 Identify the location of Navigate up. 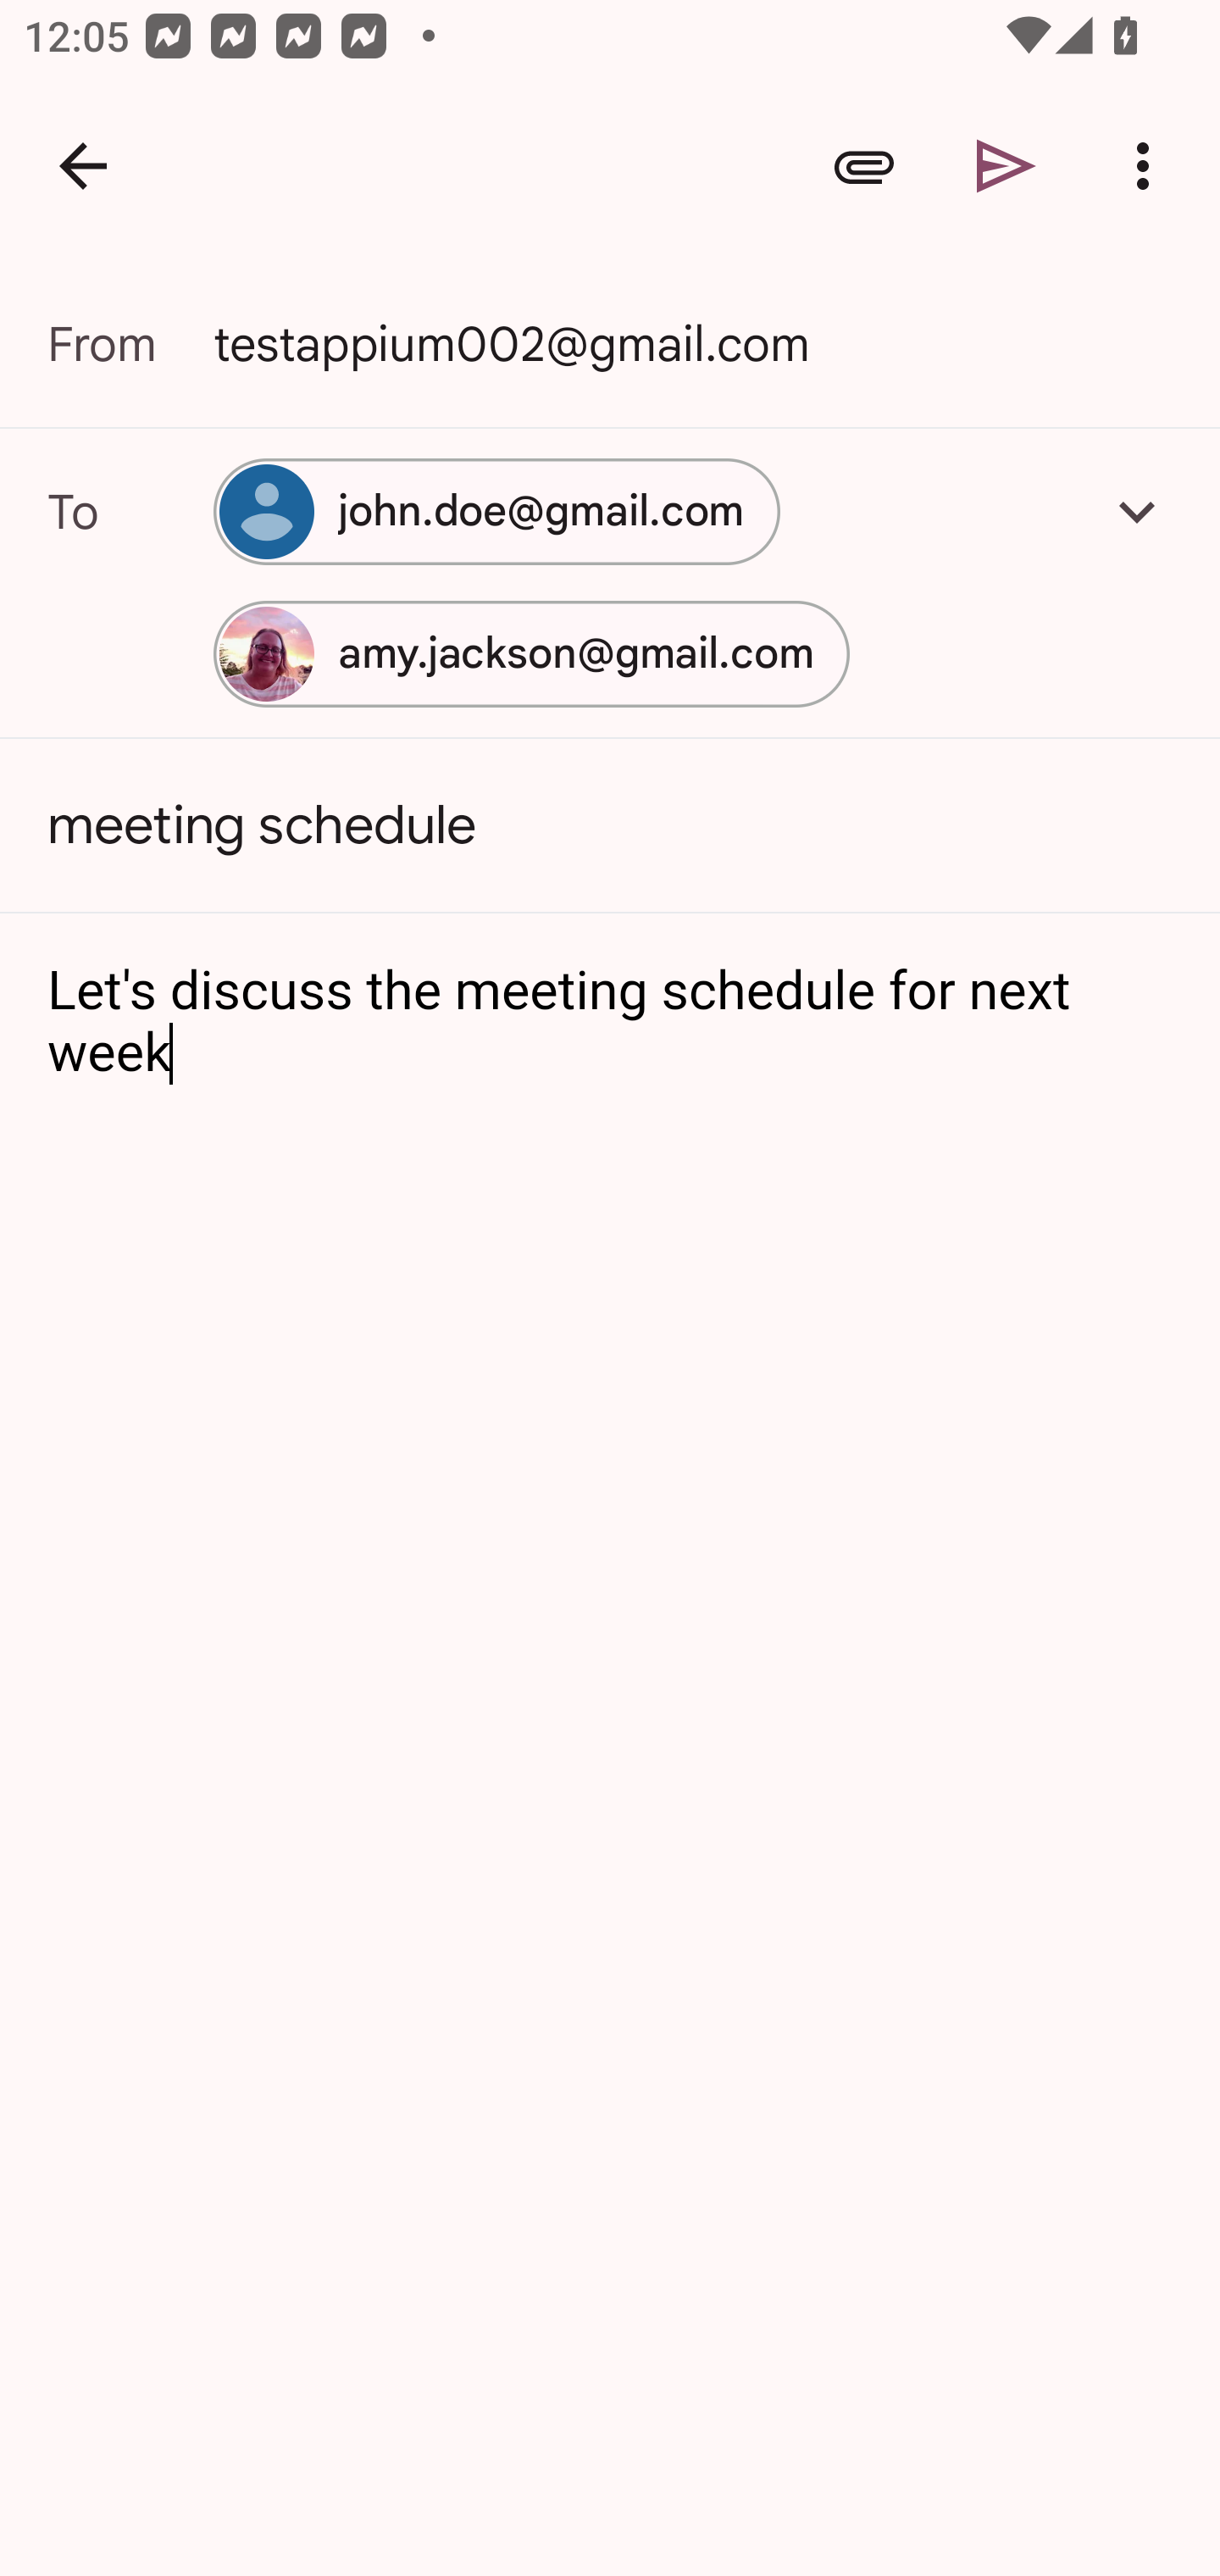
(83, 166).